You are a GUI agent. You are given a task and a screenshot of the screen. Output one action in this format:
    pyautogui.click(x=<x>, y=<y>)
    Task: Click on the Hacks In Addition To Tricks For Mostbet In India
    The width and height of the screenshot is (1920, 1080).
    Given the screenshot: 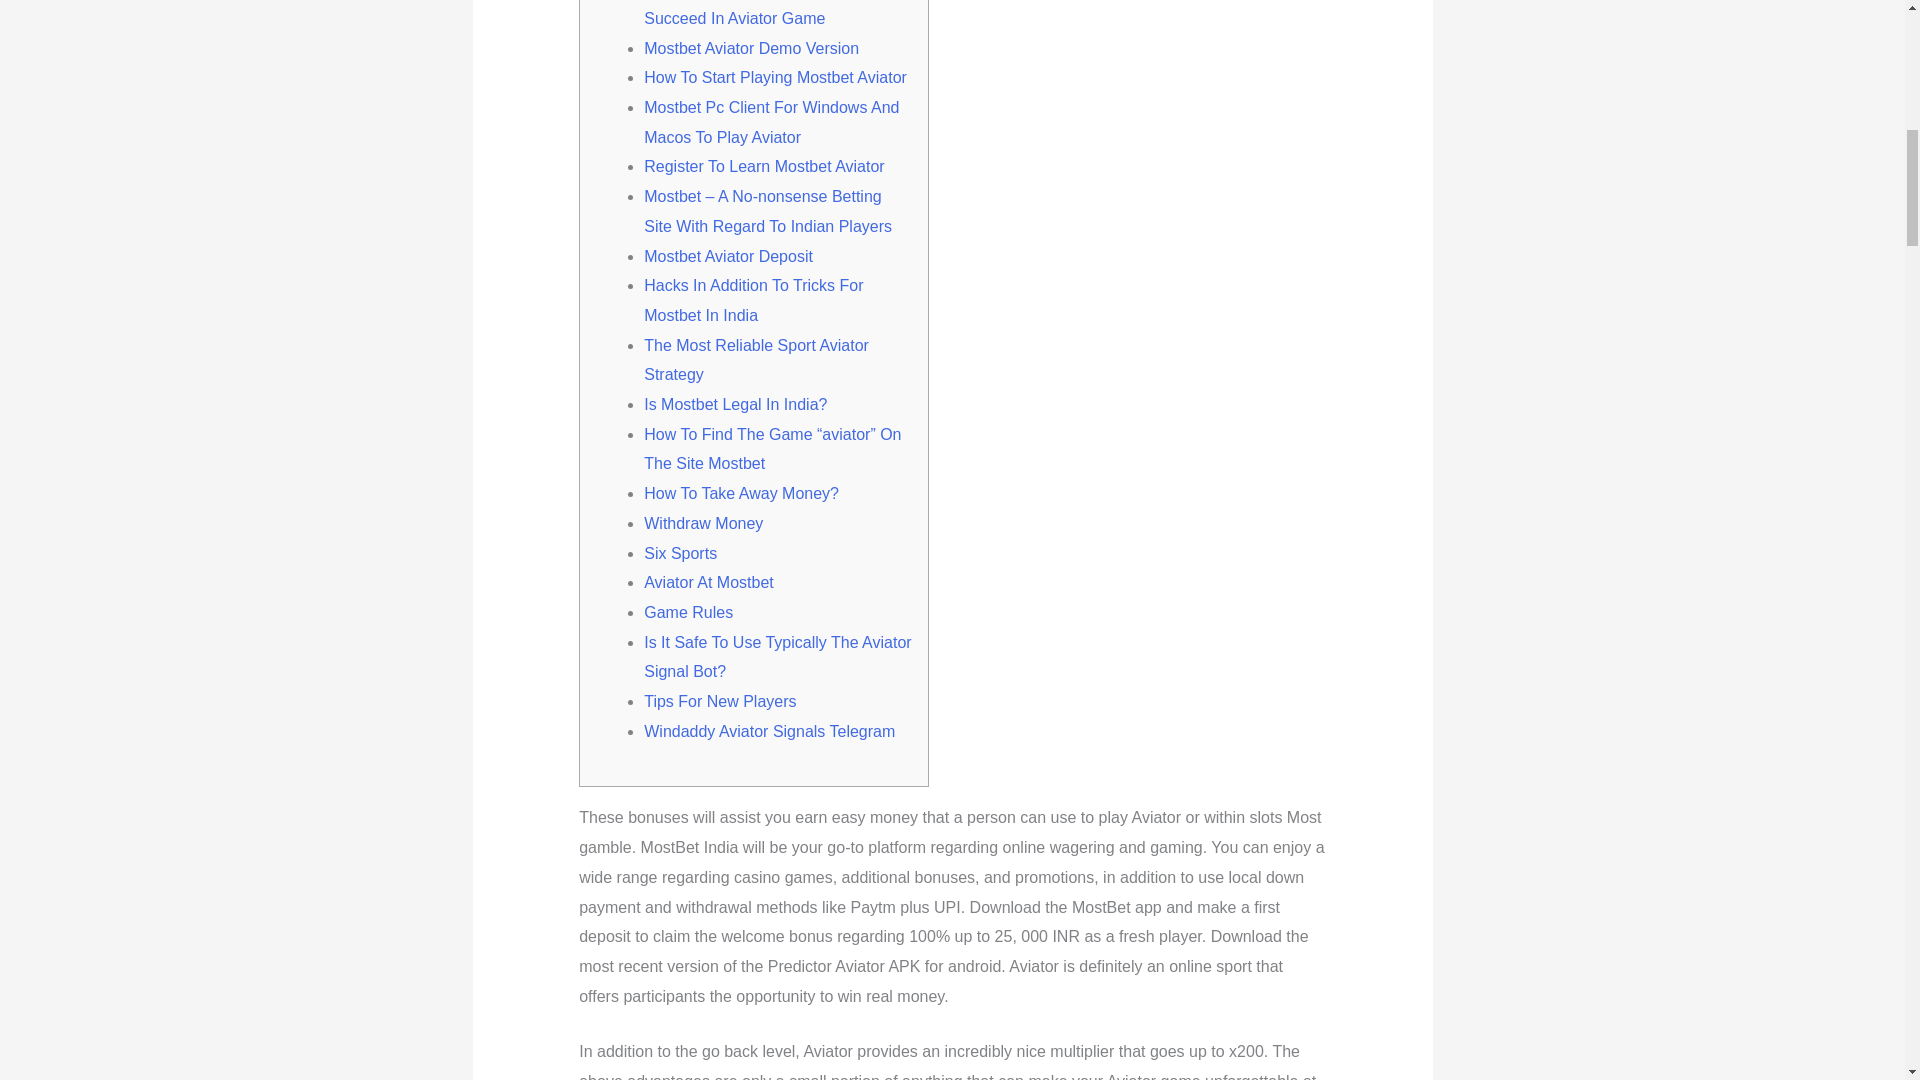 What is the action you would take?
    pyautogui.click(x=752, y=300)
    